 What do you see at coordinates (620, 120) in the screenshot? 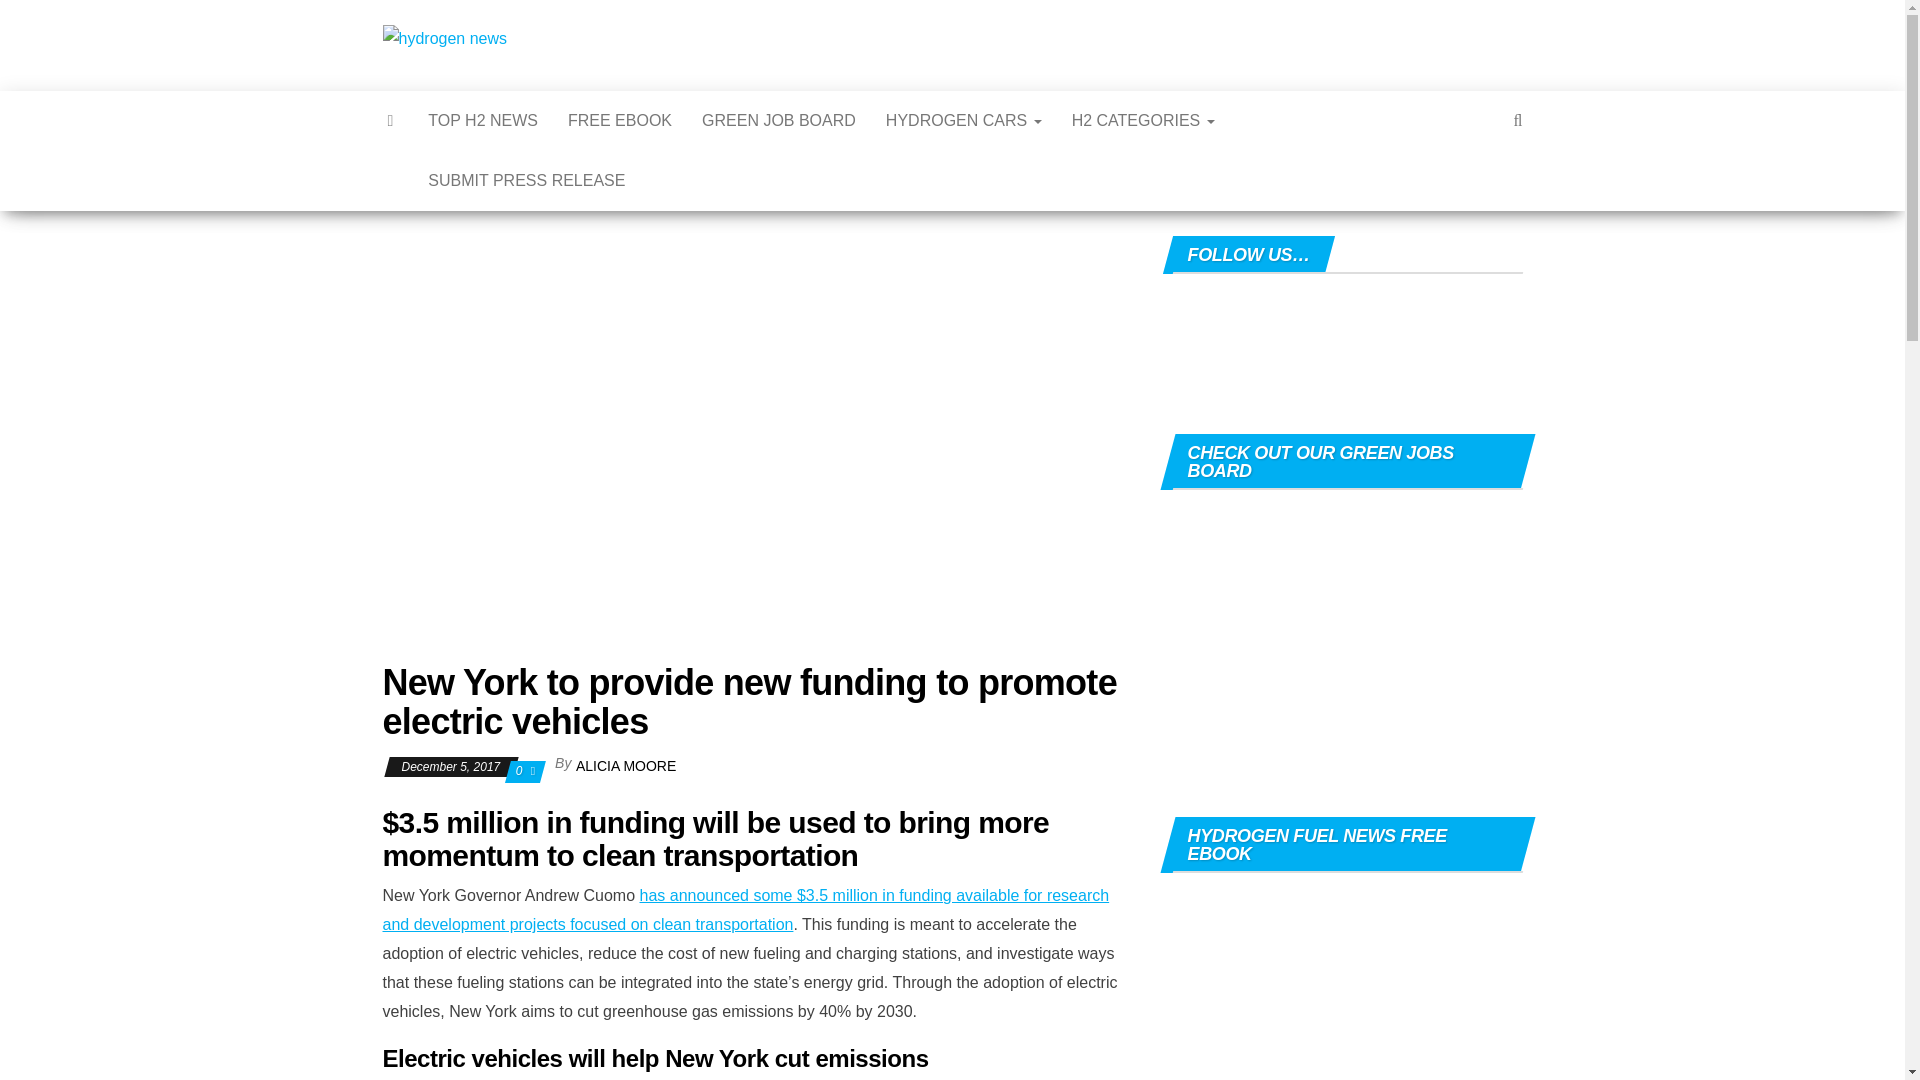
I see `FREE EBOOK` at bounding box center [620, 120].